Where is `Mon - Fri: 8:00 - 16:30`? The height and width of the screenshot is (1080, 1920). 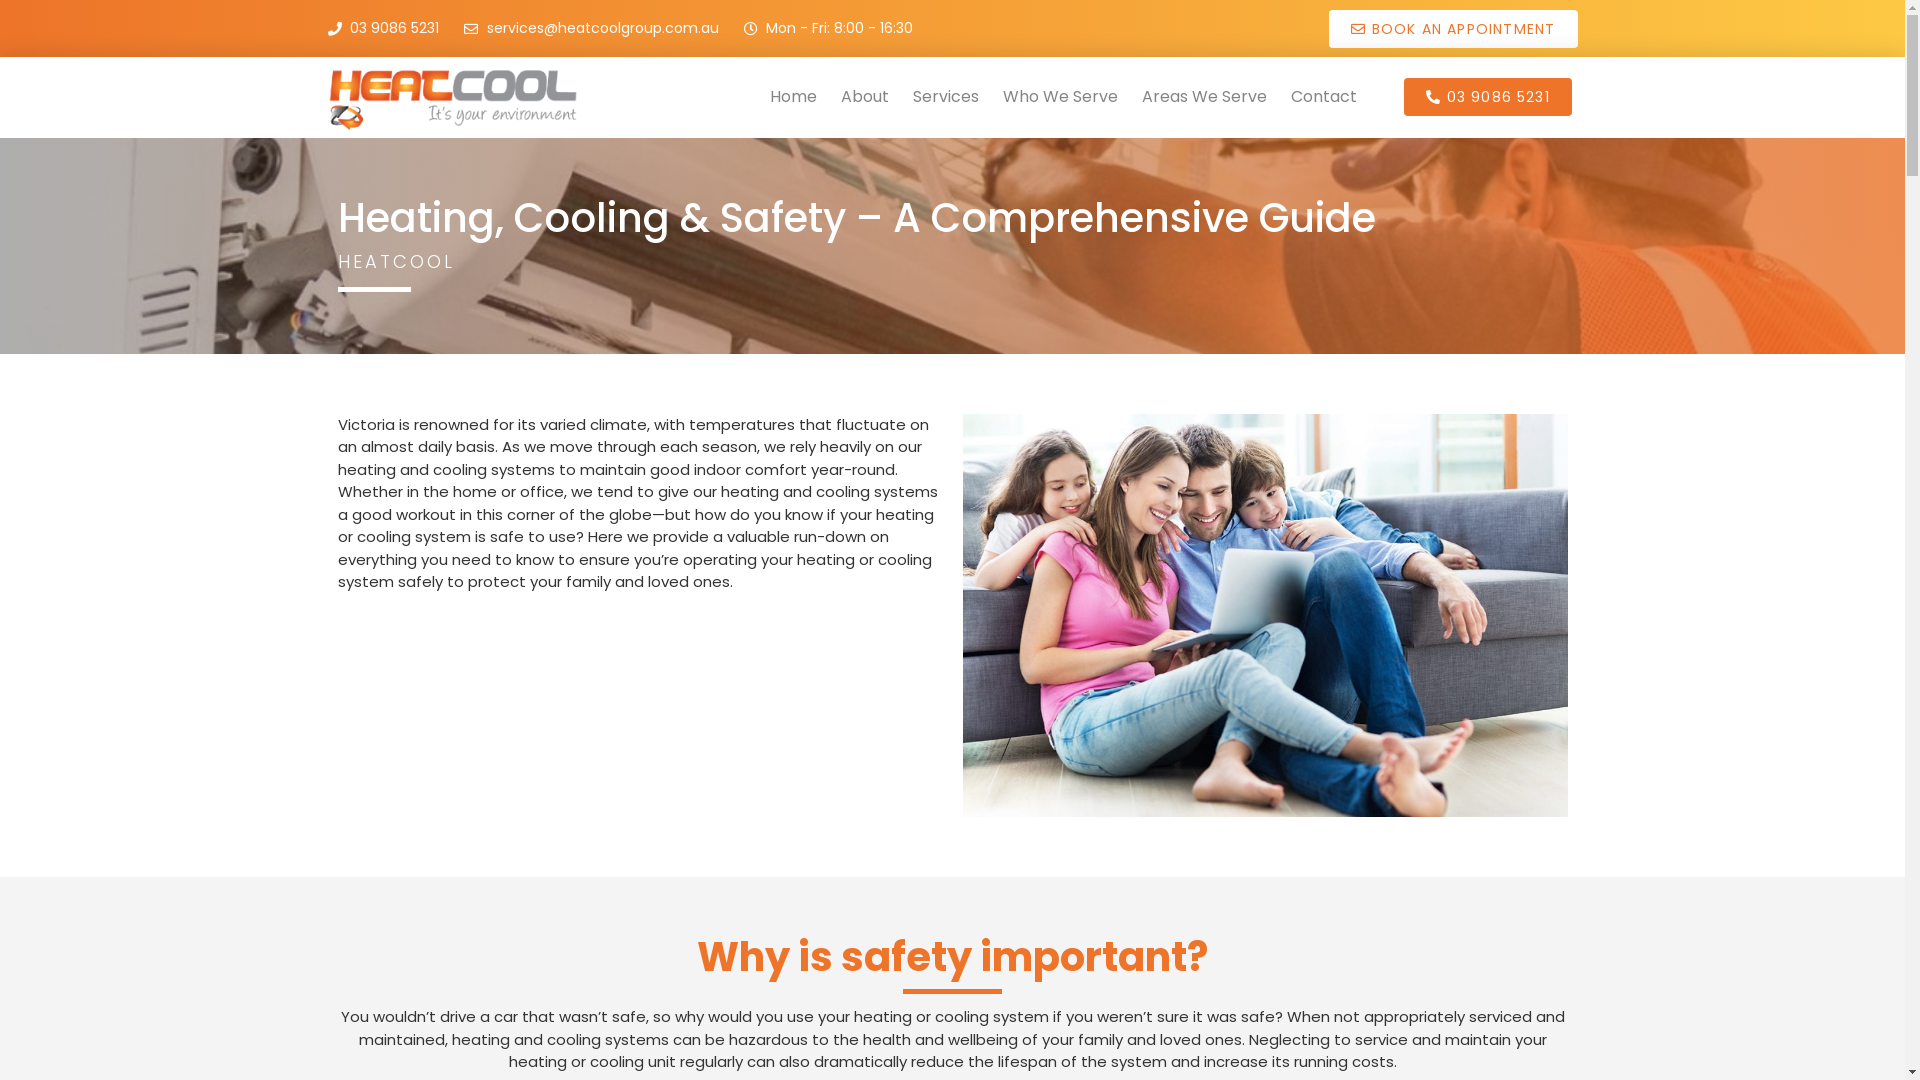
Mon - Fri: 8:00 - 16:30 is located at coordinates (829, 28).